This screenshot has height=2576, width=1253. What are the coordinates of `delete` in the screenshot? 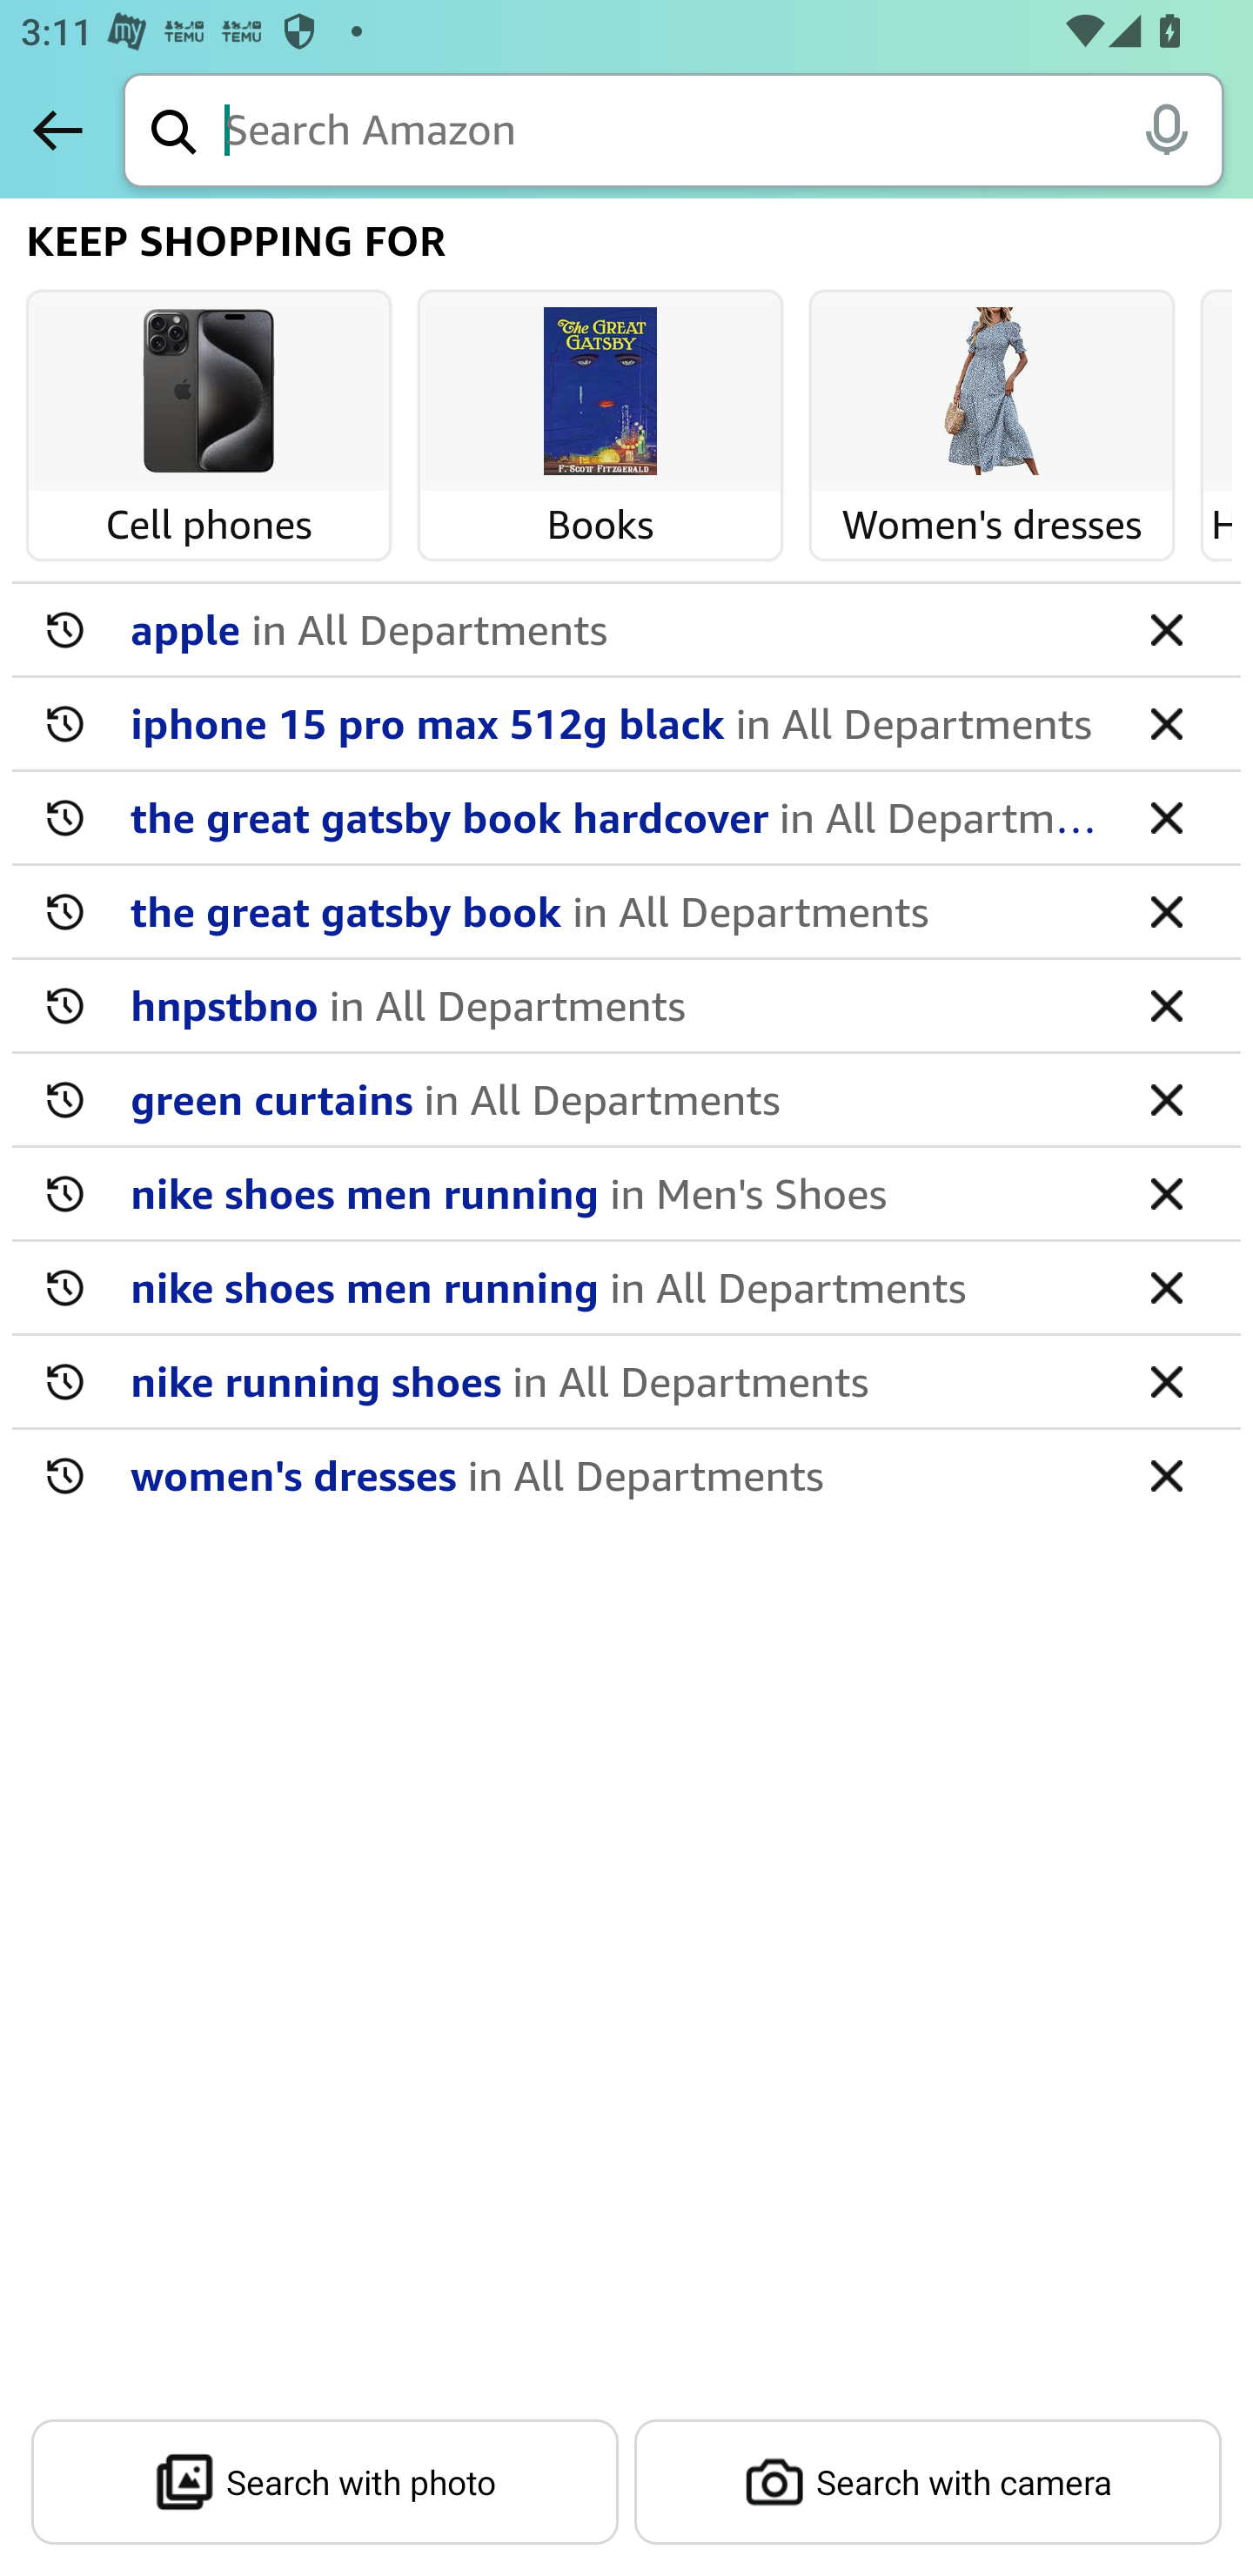 It's located at (1166, 1474).